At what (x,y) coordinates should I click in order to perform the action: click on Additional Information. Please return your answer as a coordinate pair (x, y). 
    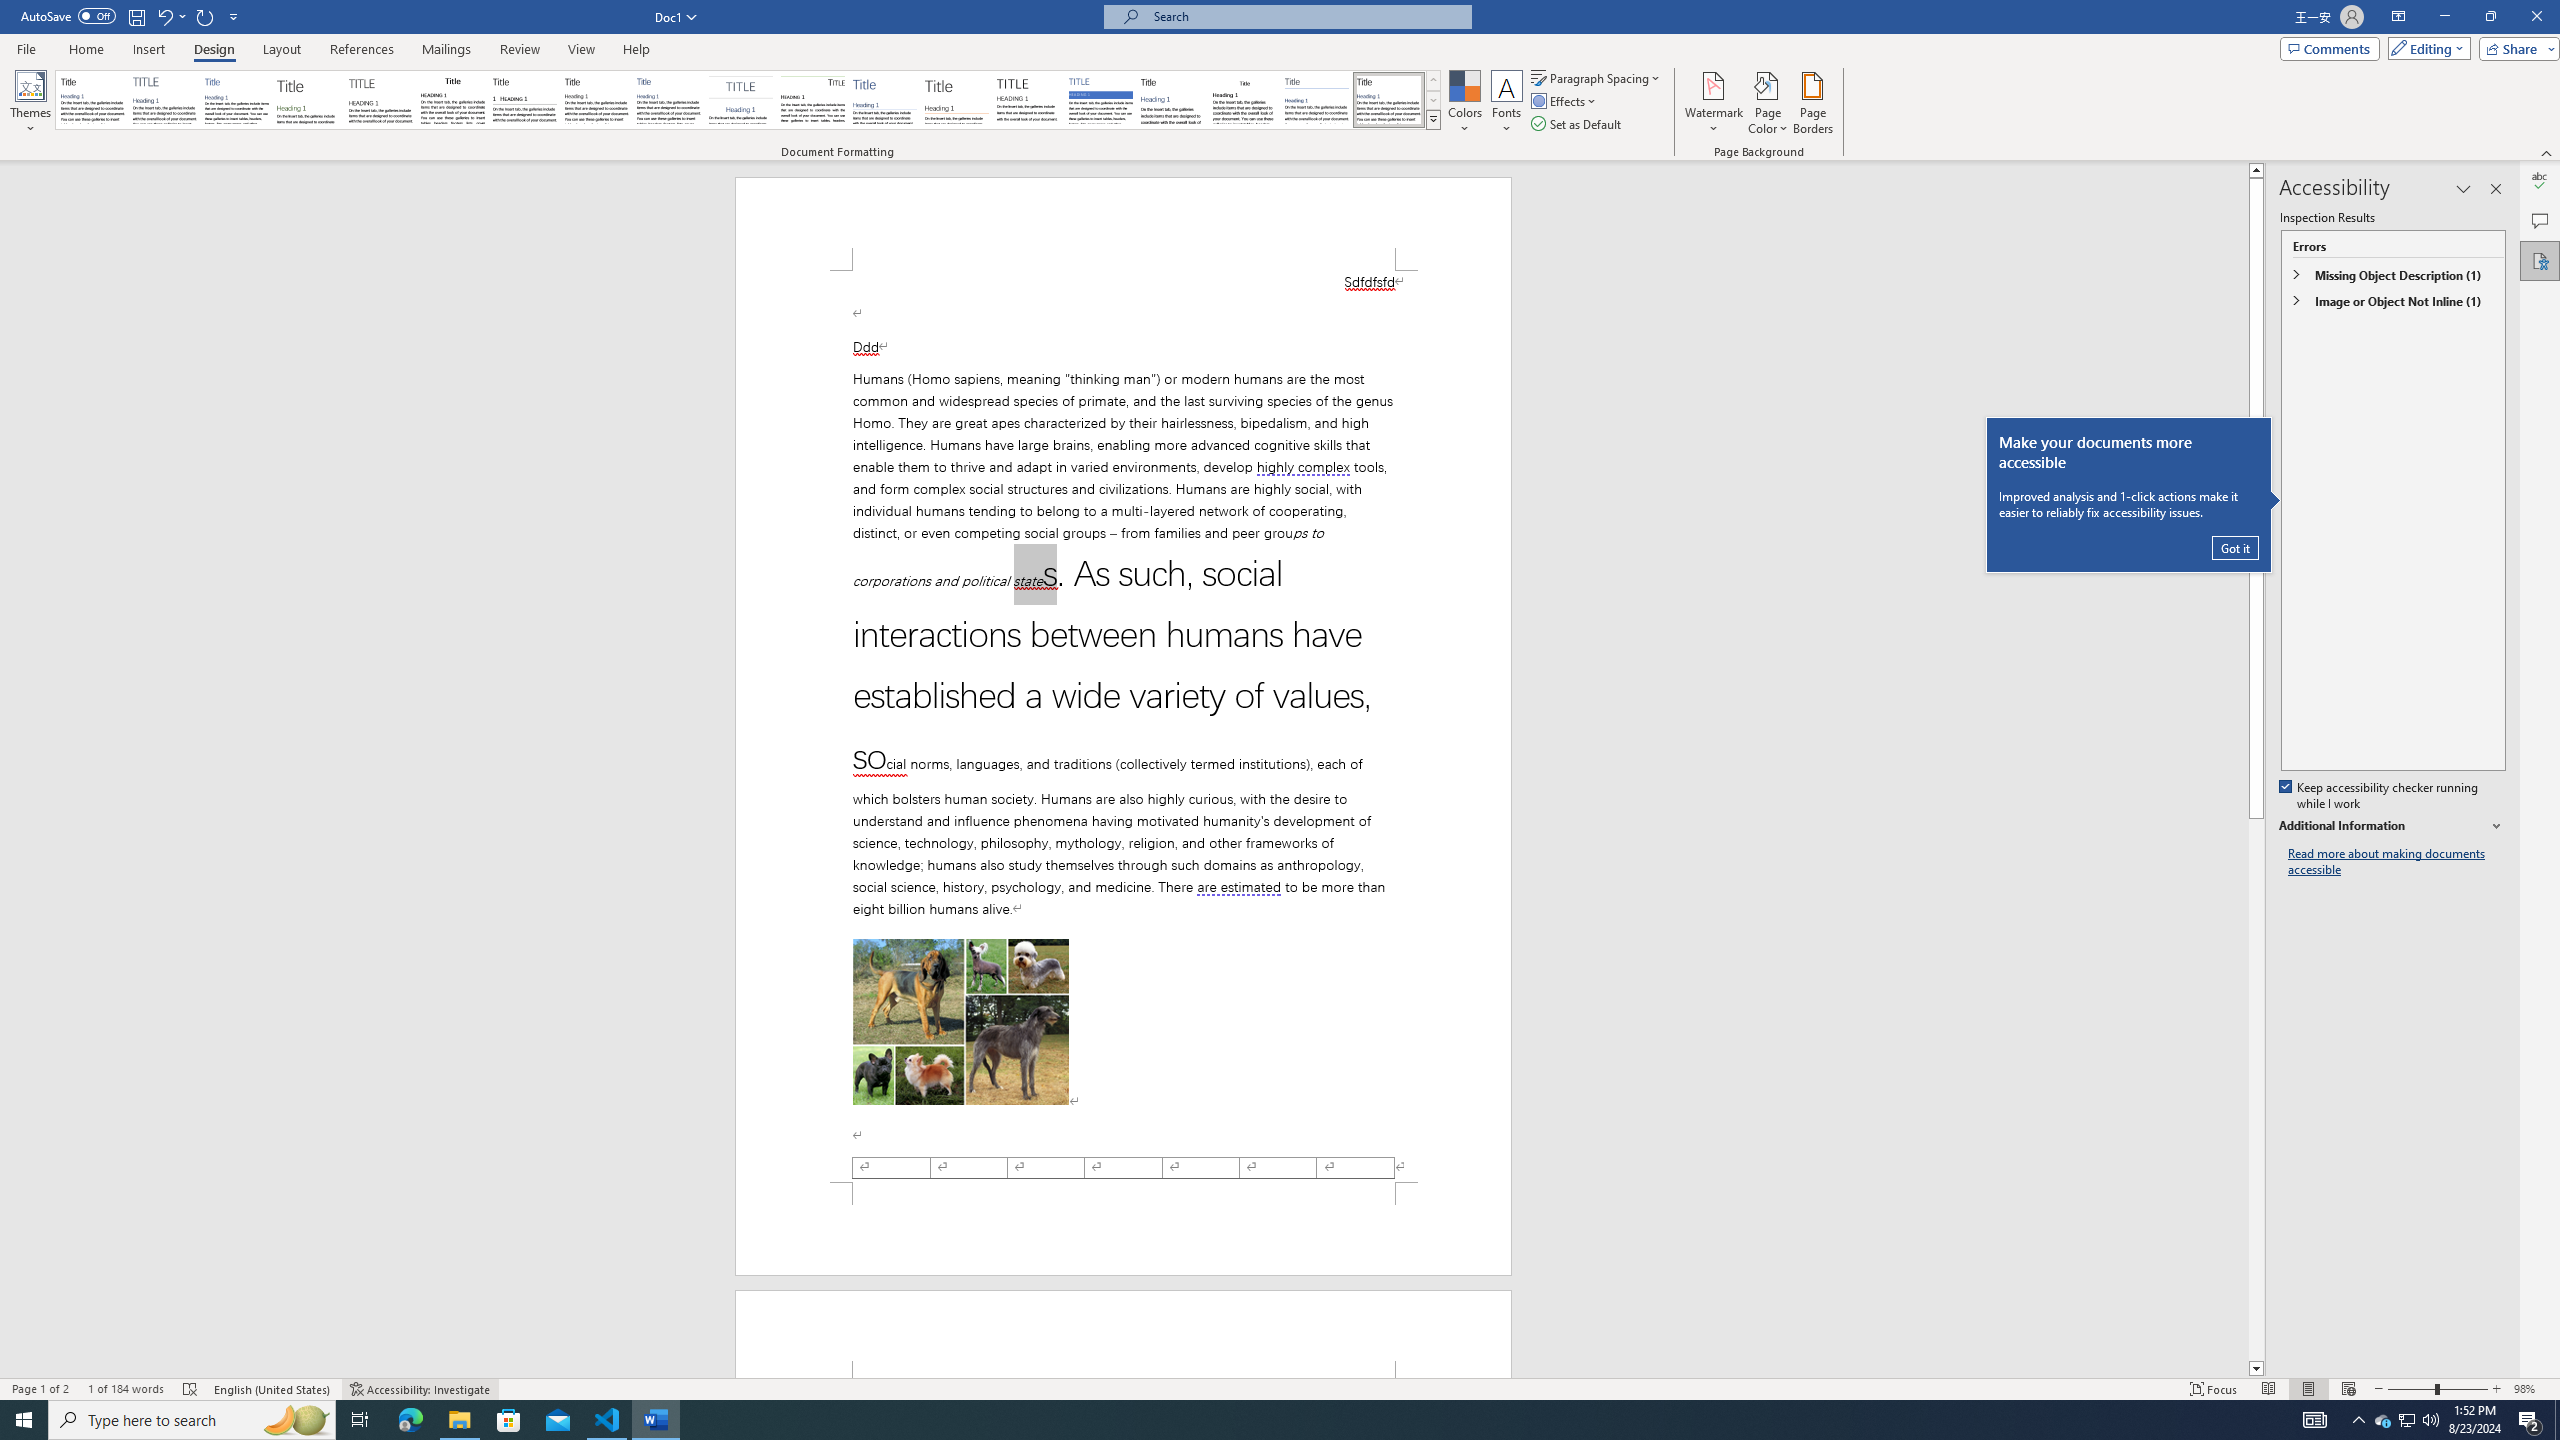
    Looking at the image, I should click on (2392, 826).